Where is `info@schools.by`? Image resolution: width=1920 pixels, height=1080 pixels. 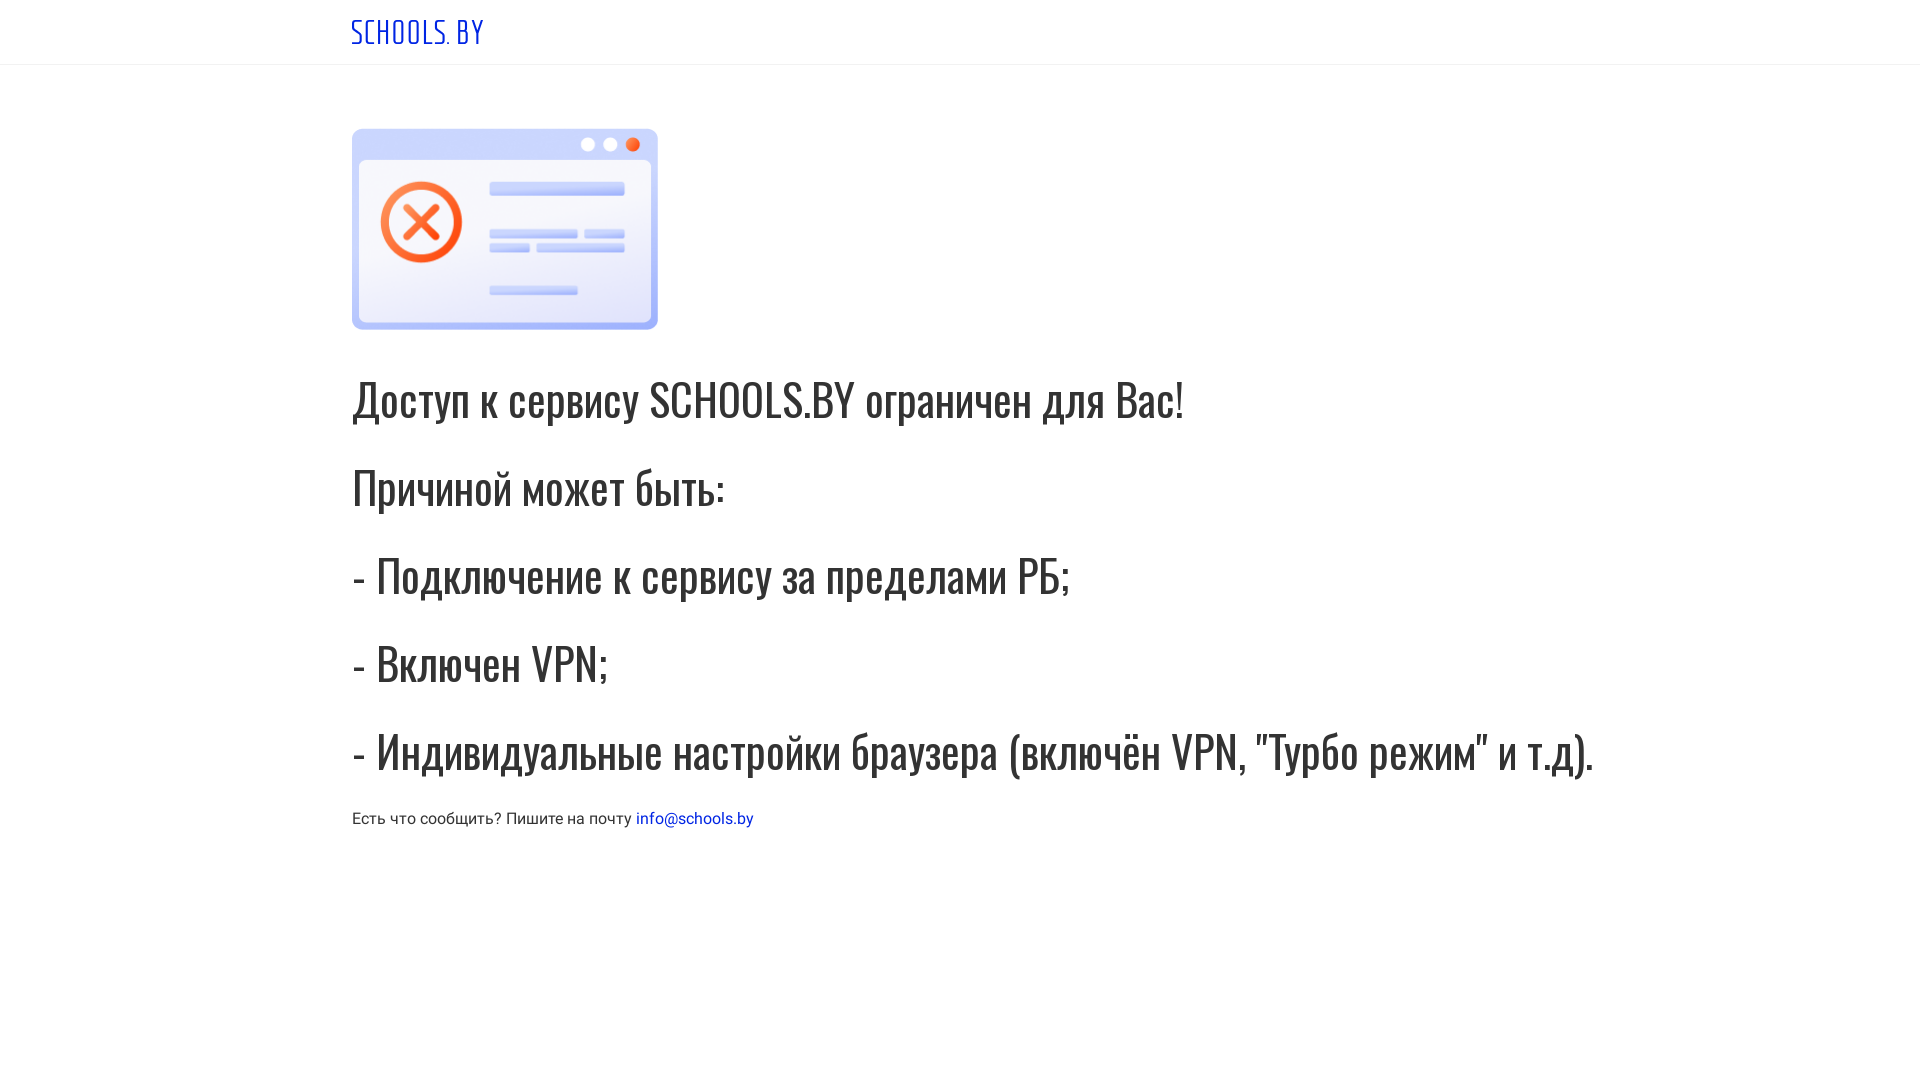
info@schools.by is located at coordinates (695, 818).